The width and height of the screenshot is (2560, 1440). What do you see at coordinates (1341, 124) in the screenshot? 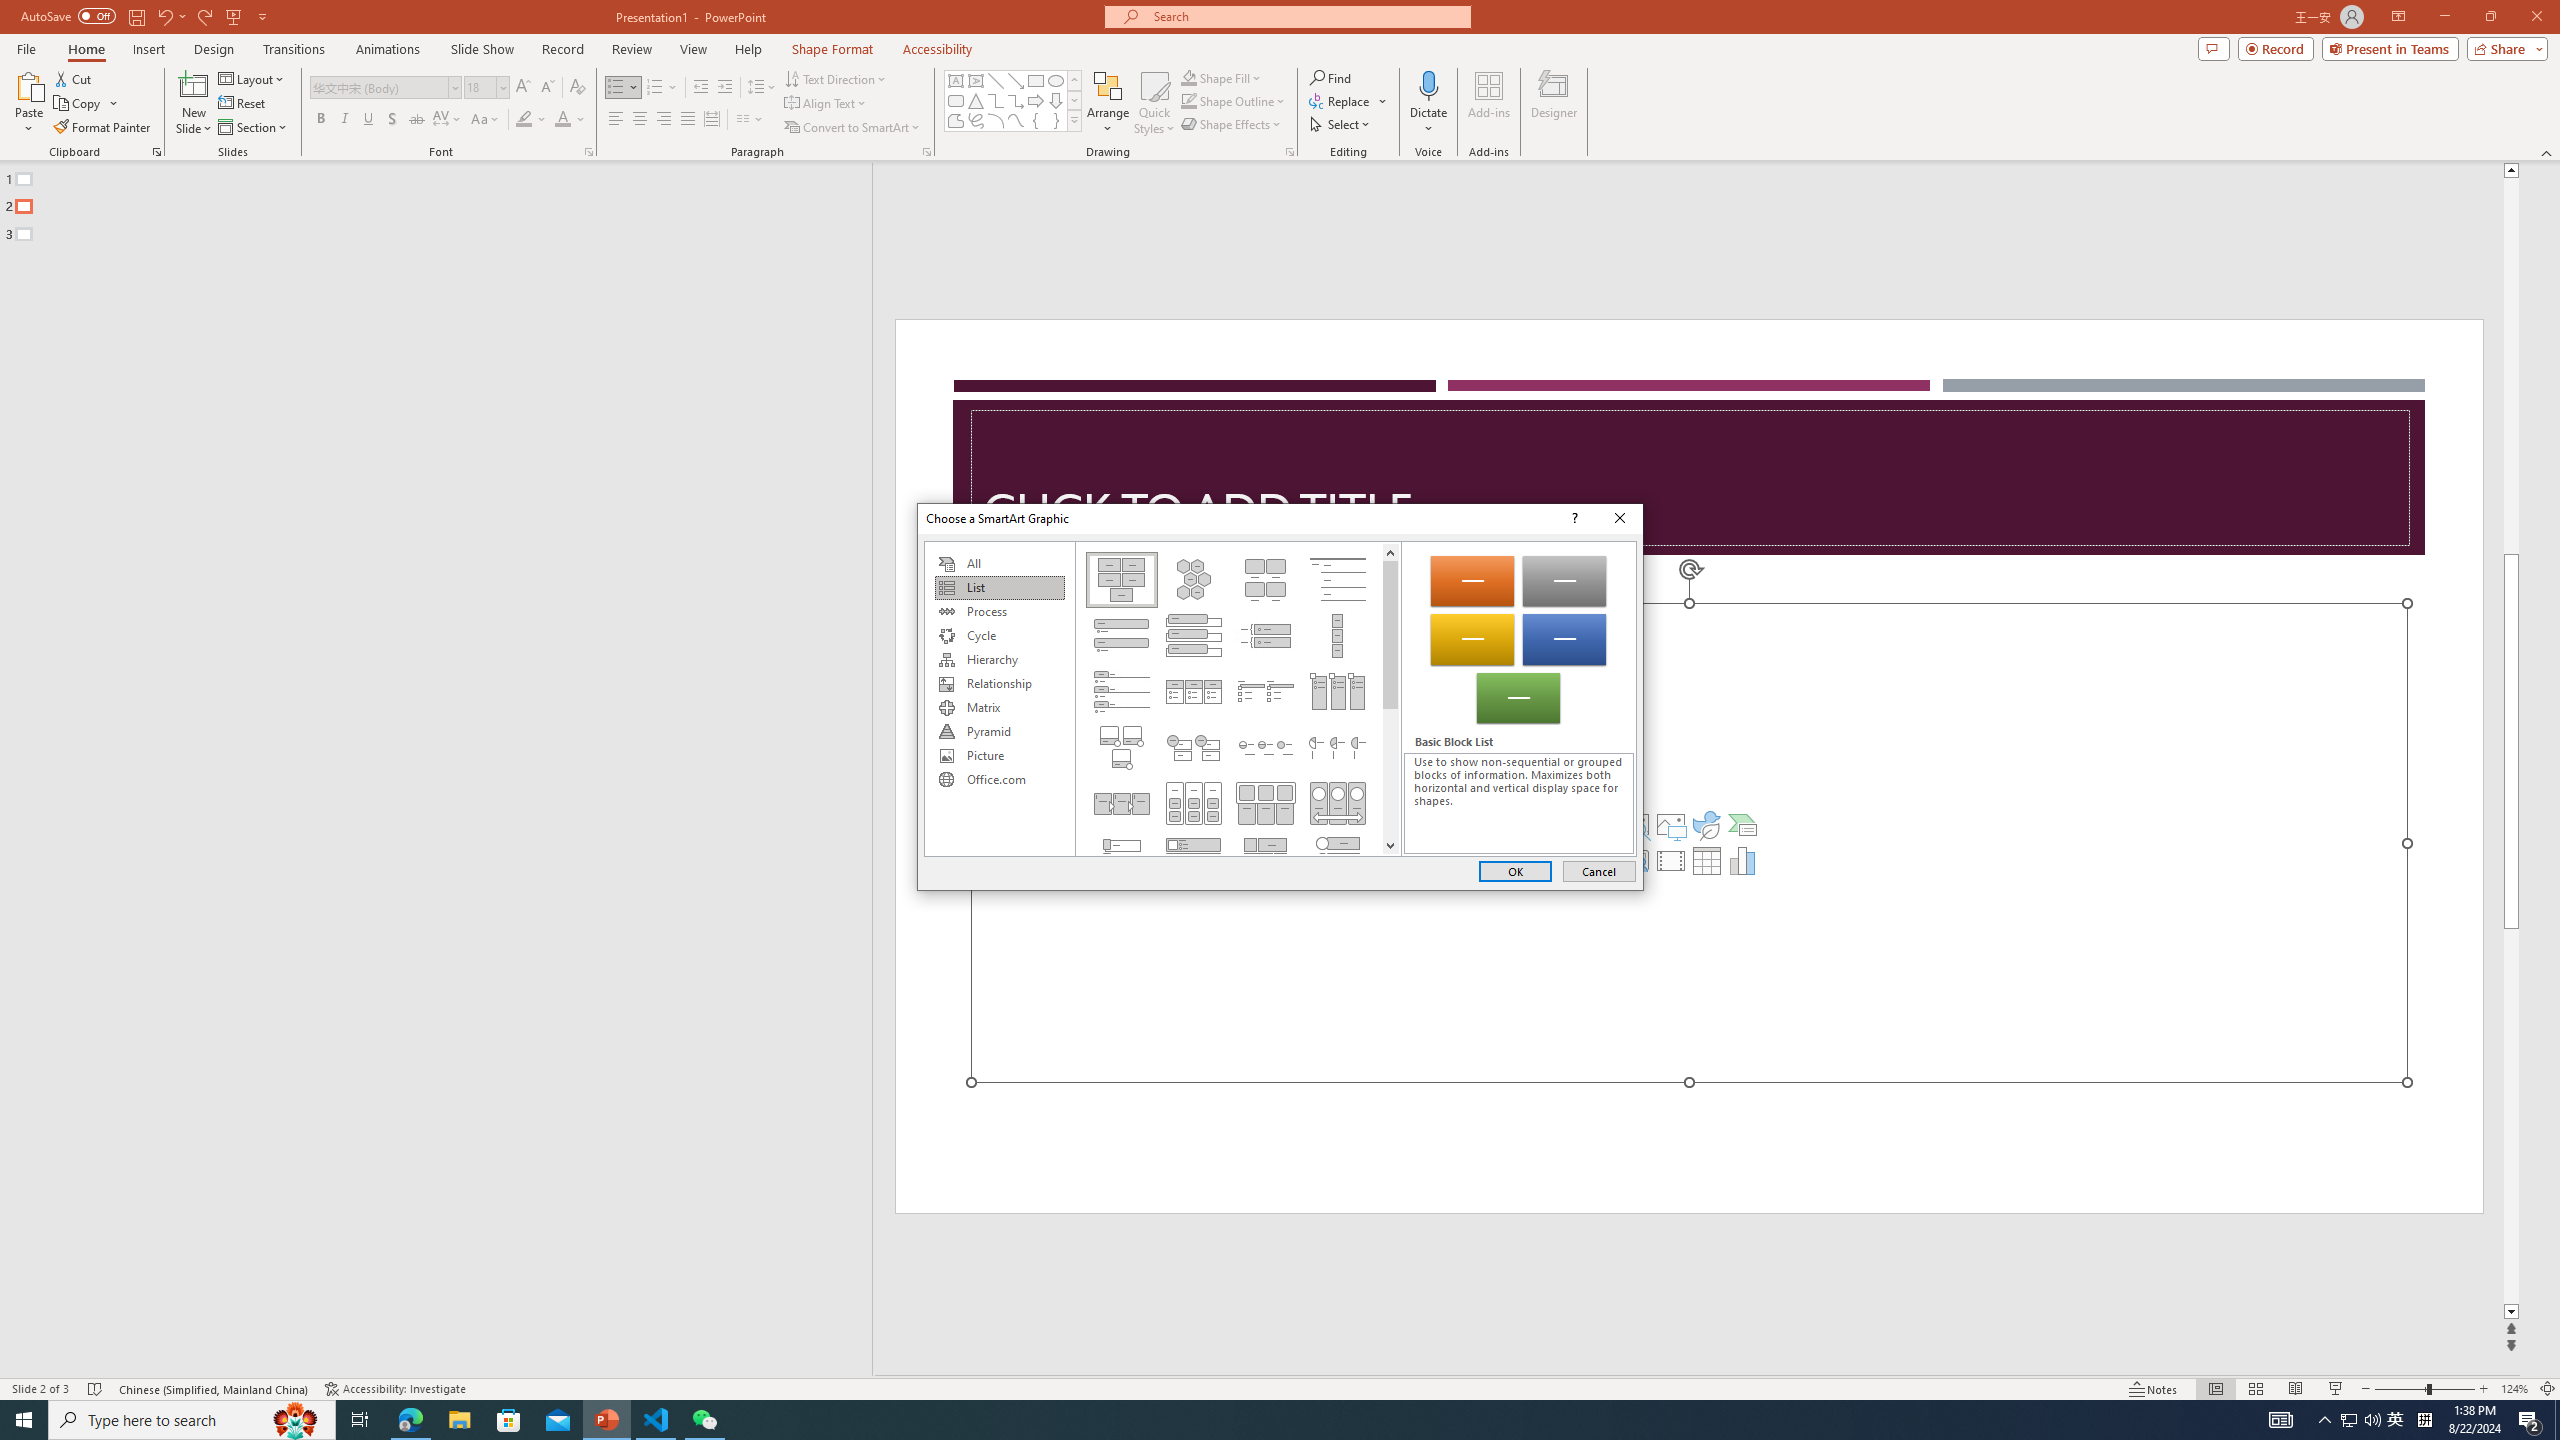
I see `Select` at bounding box center [1341, 124].